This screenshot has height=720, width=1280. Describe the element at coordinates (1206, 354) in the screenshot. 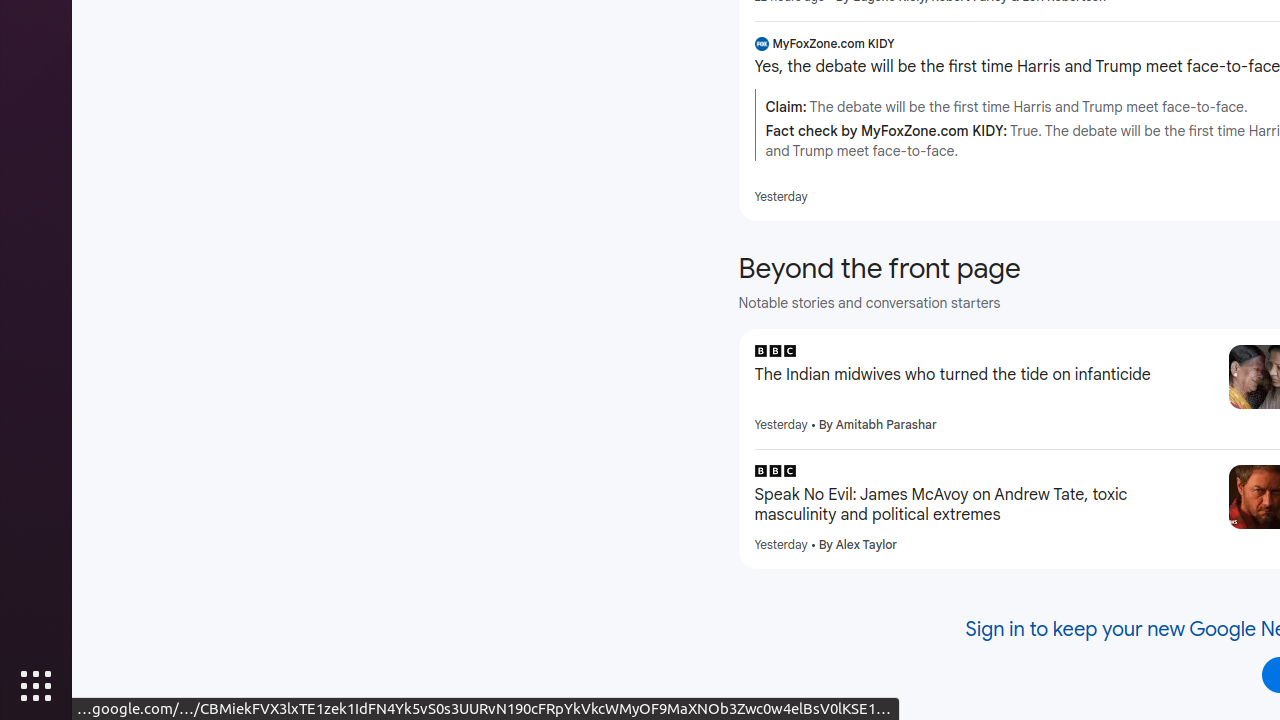

I see `More - The Indian midwives who turned the tide on infanticide` at that location.